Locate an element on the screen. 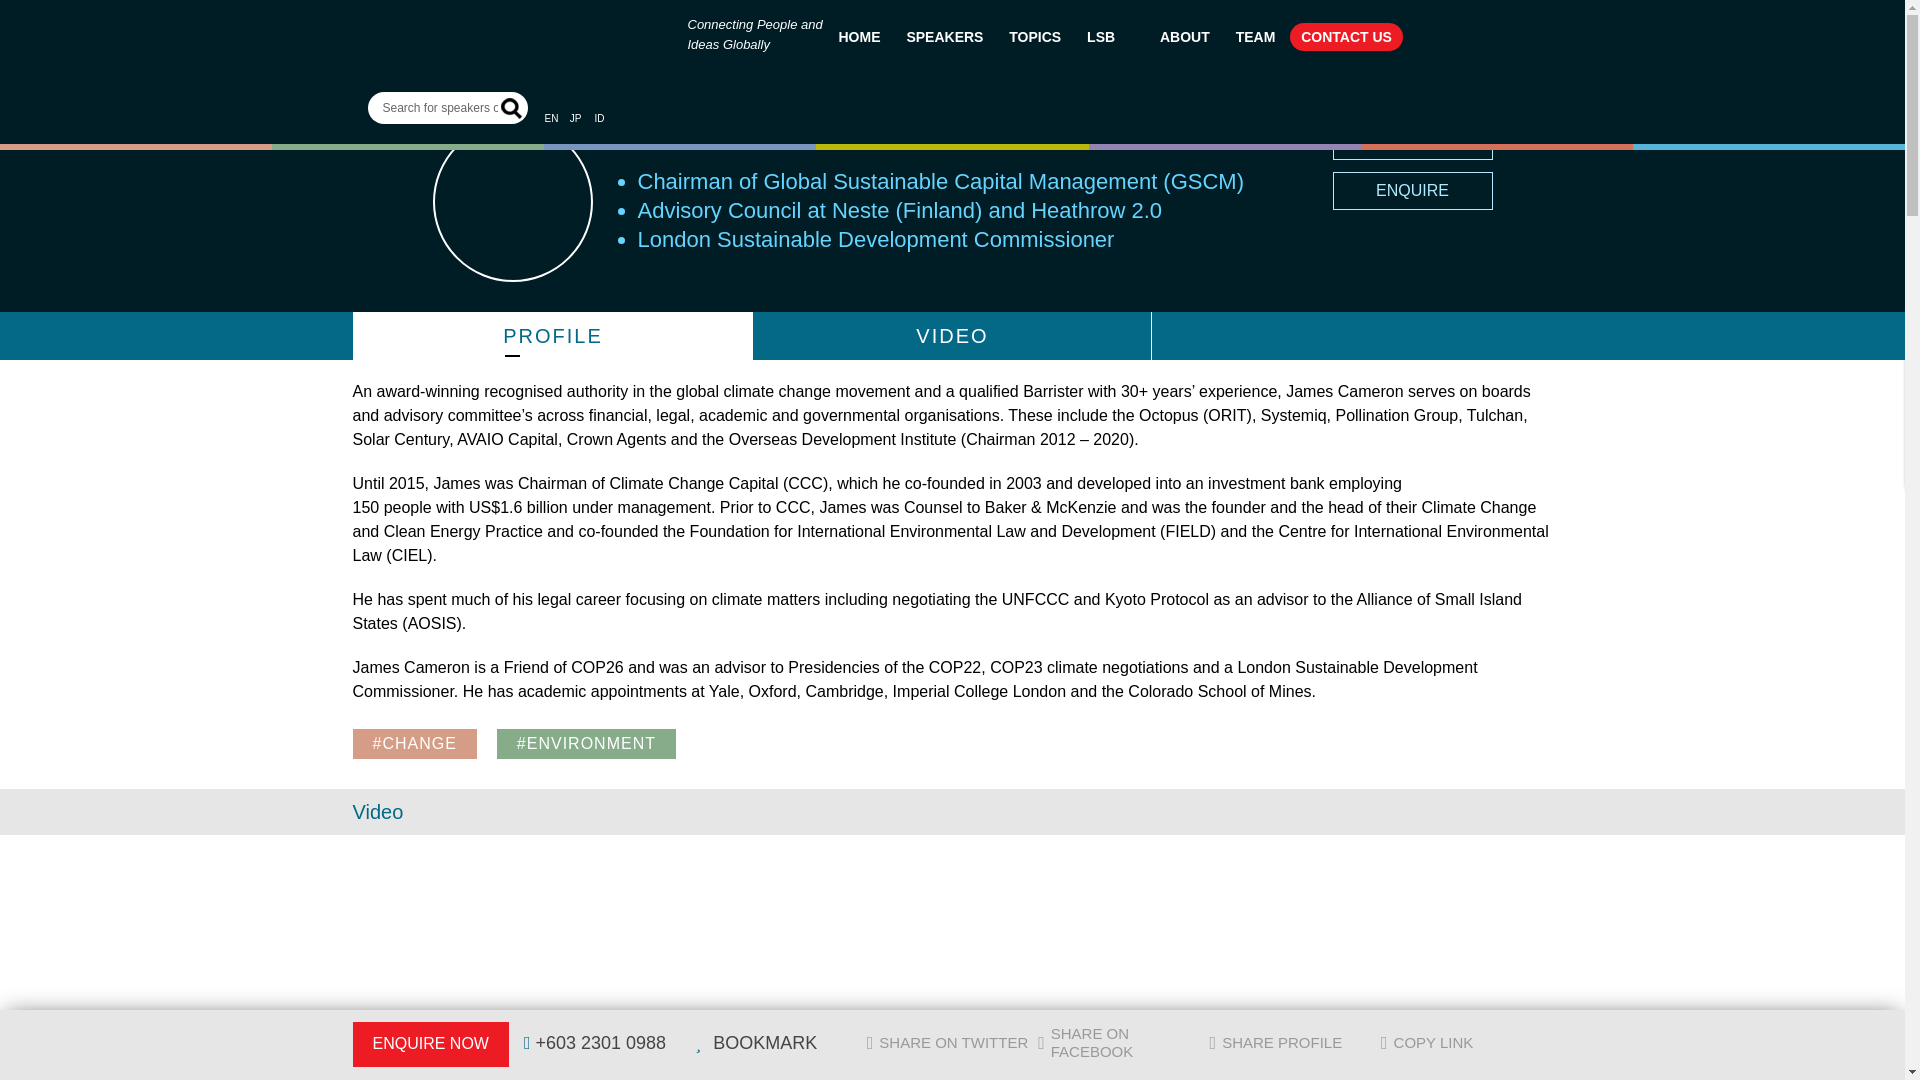  TEAM is located at coordinates (1255, 36).